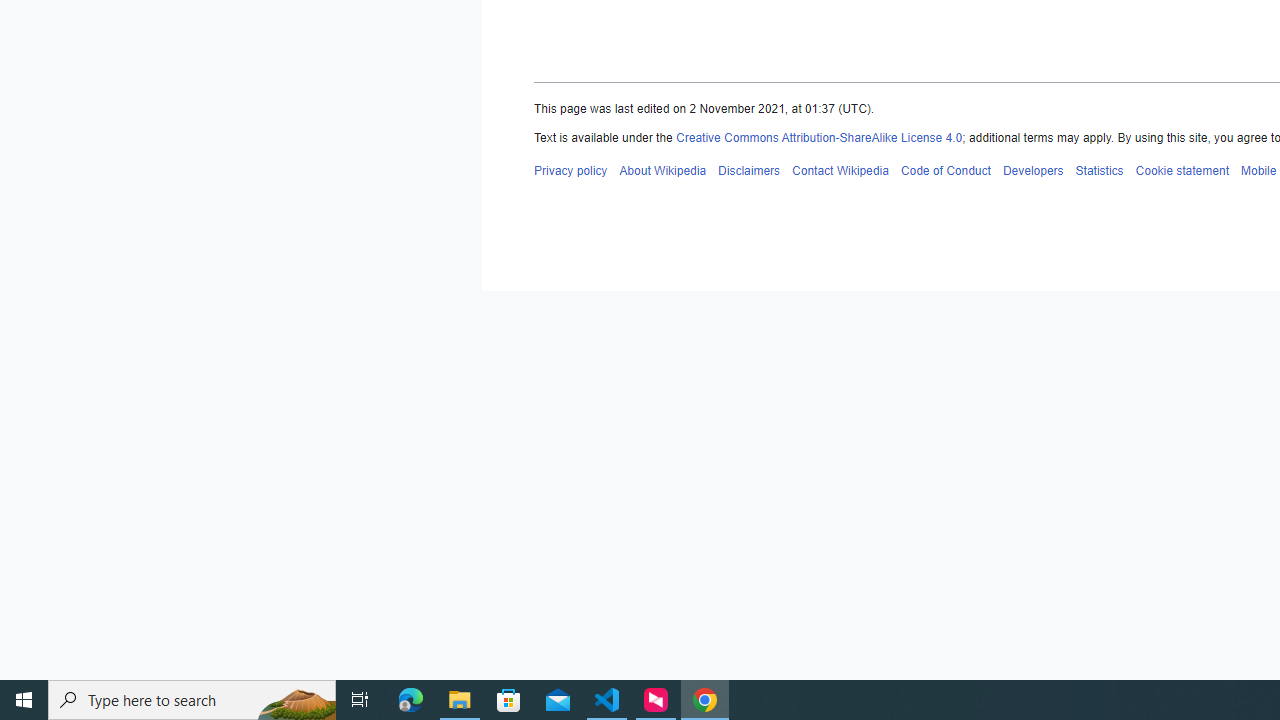  Describe the element at coordinates (818, 138) in the screenshot. I see `Creative Commons Attribution-ShareAlike License 4.0` at that location.